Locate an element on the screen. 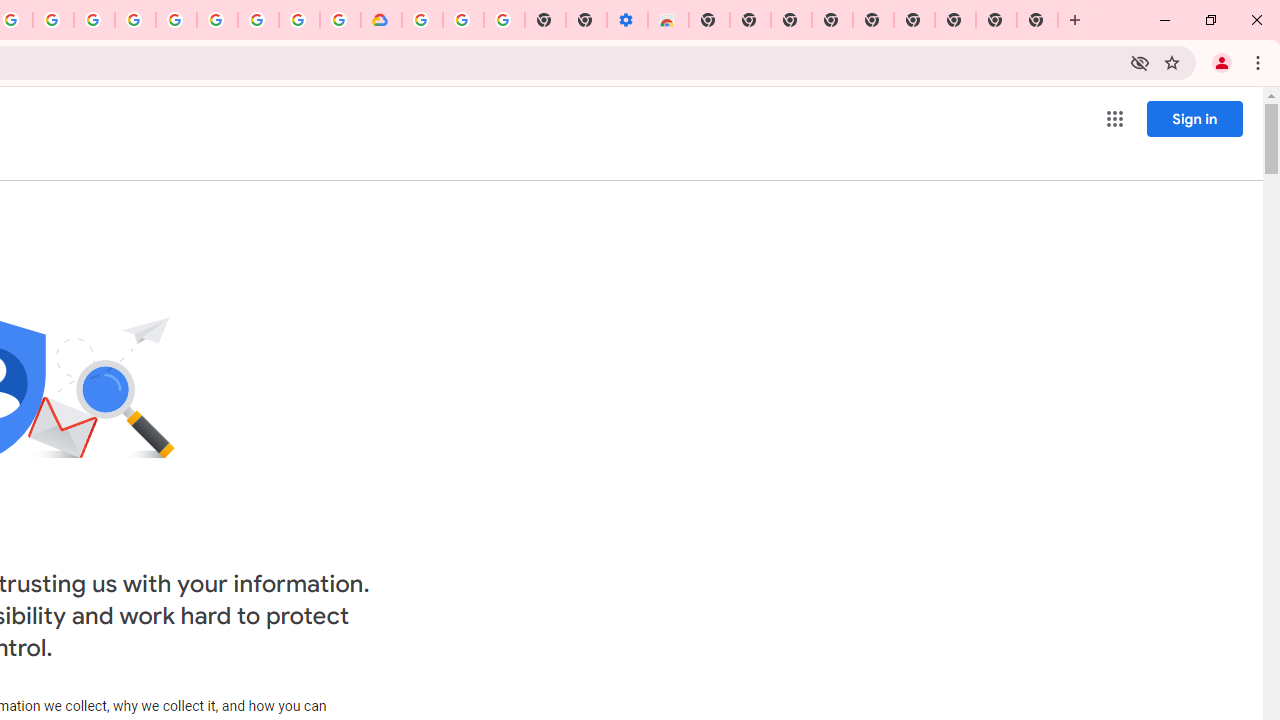  Sign in - Google Accounts is located at coordinates (176, 20).